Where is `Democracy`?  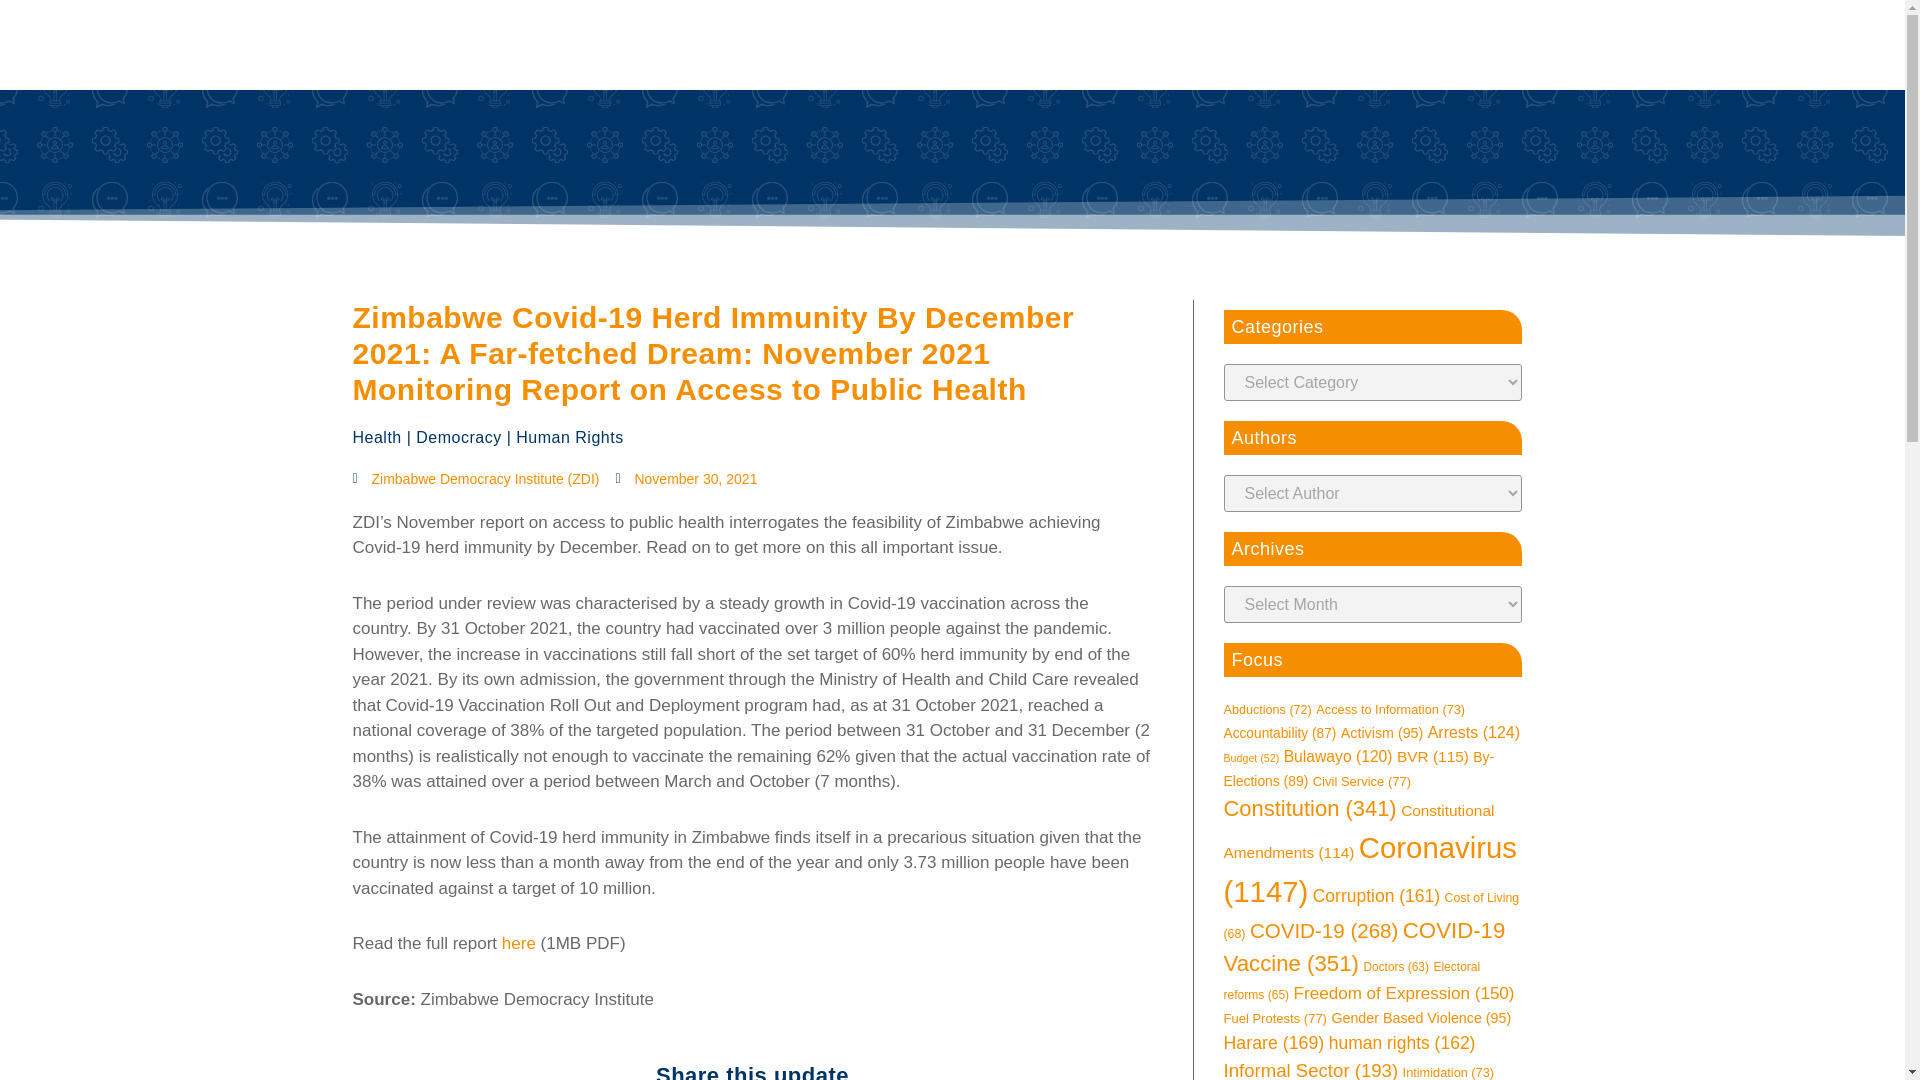 Democracy is located at coordinates (458, 437).